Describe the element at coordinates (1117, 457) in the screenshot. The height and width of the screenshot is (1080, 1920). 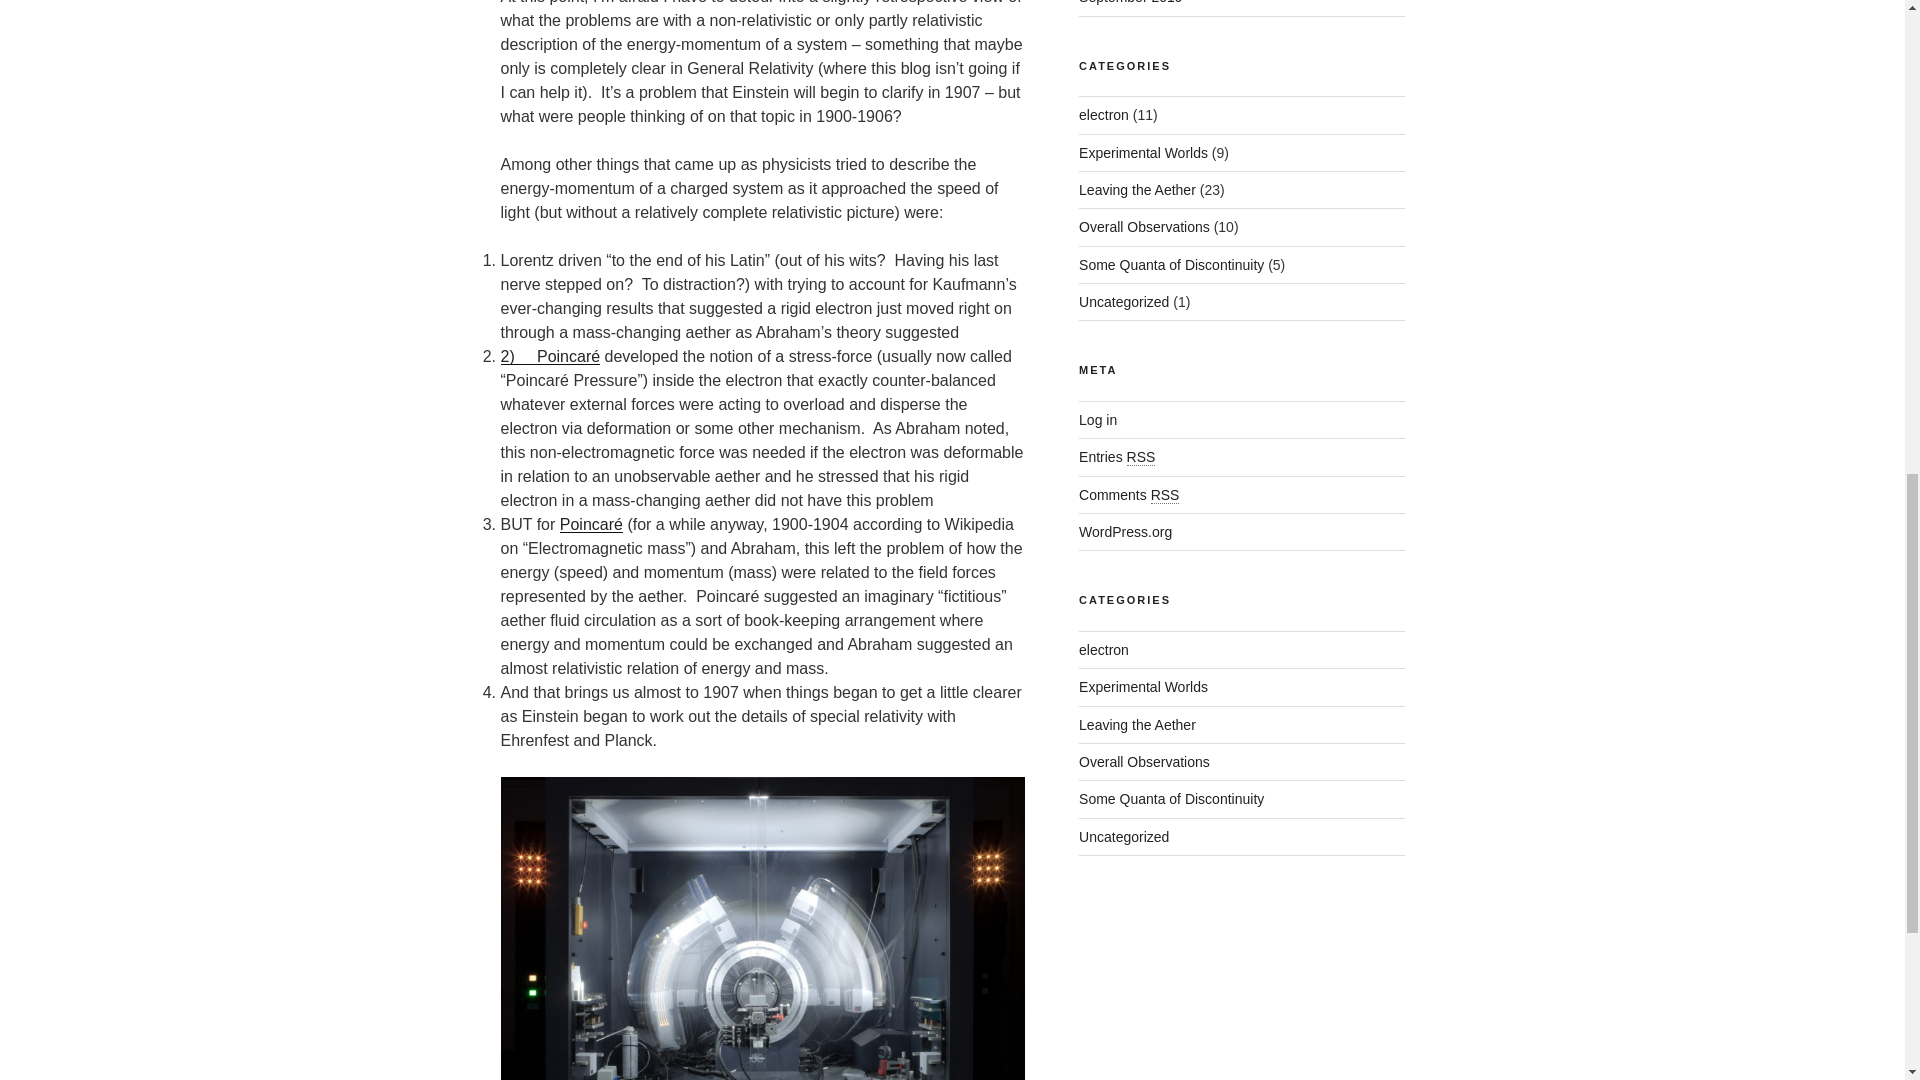
I see `Entries RSS` at that location.